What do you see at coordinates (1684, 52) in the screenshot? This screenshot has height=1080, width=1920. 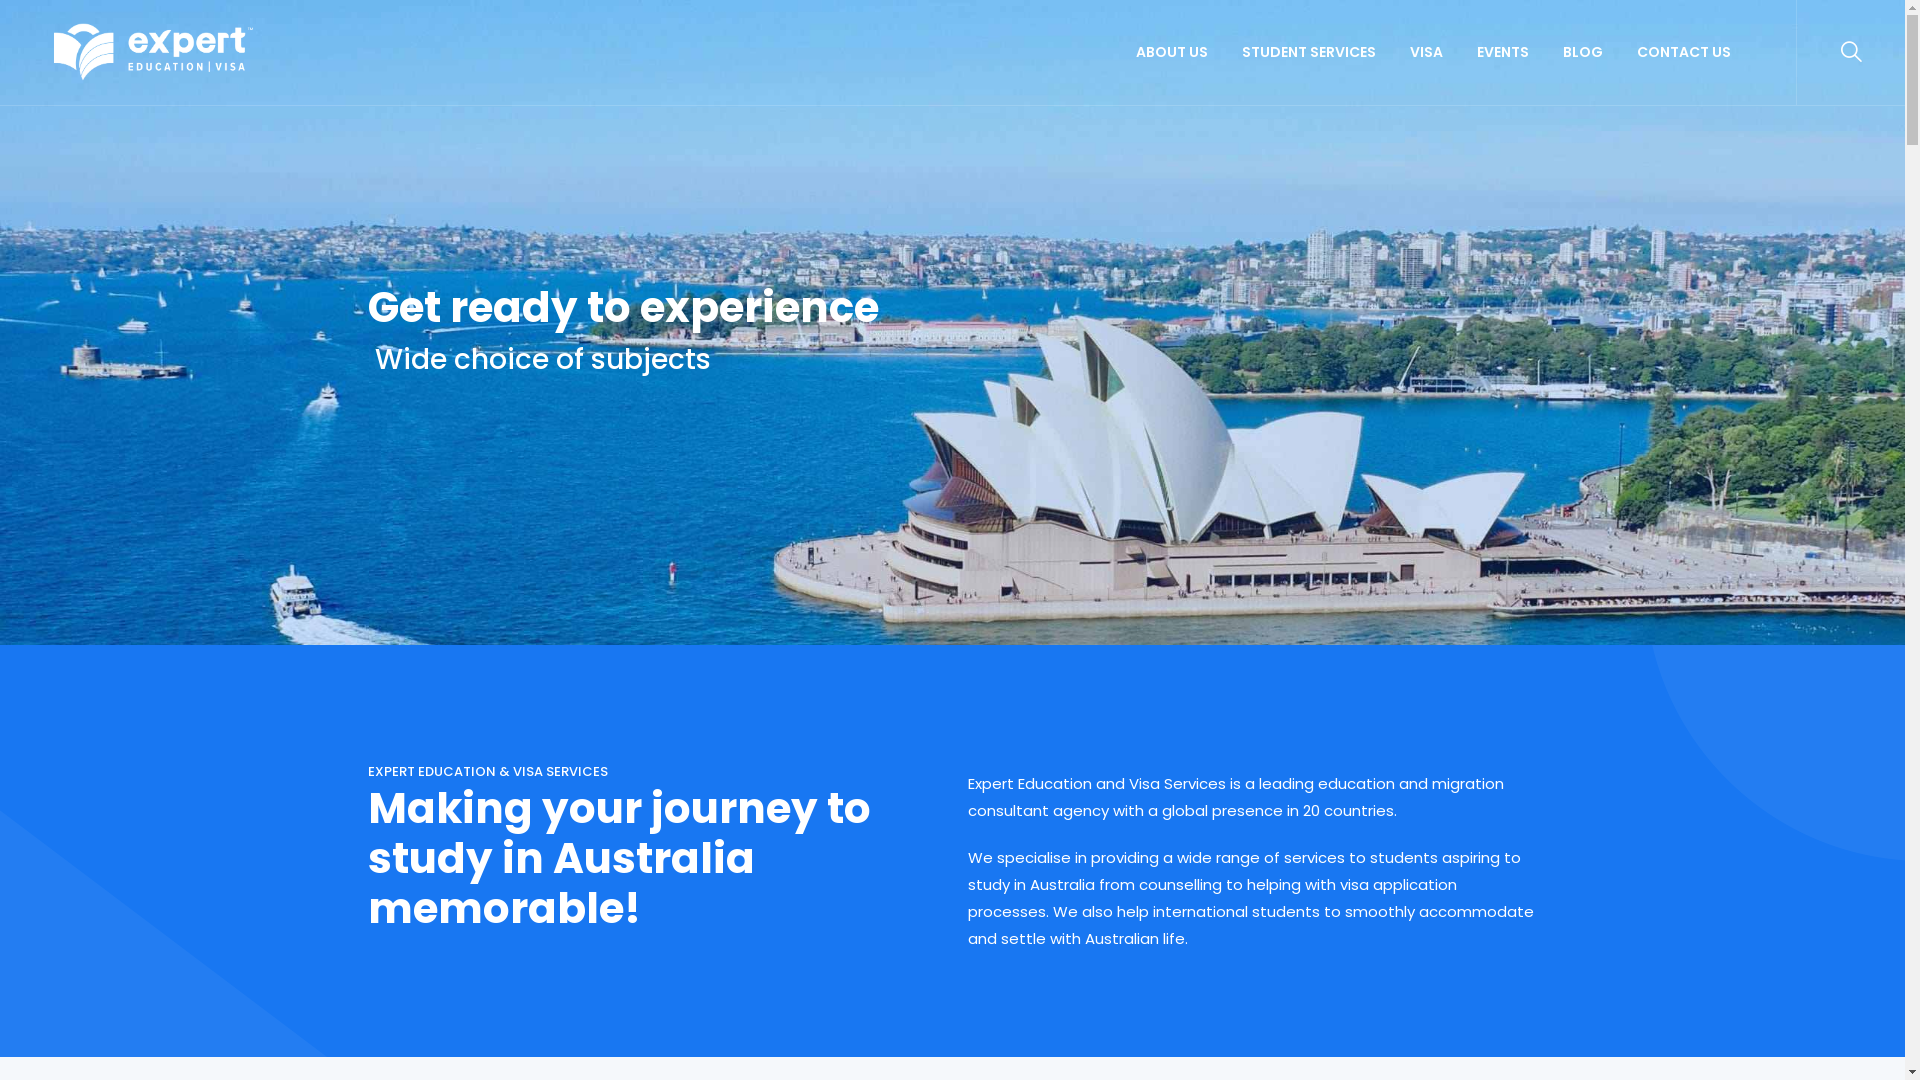 I see `CONTACT US` at bounding box center [1684, 52].